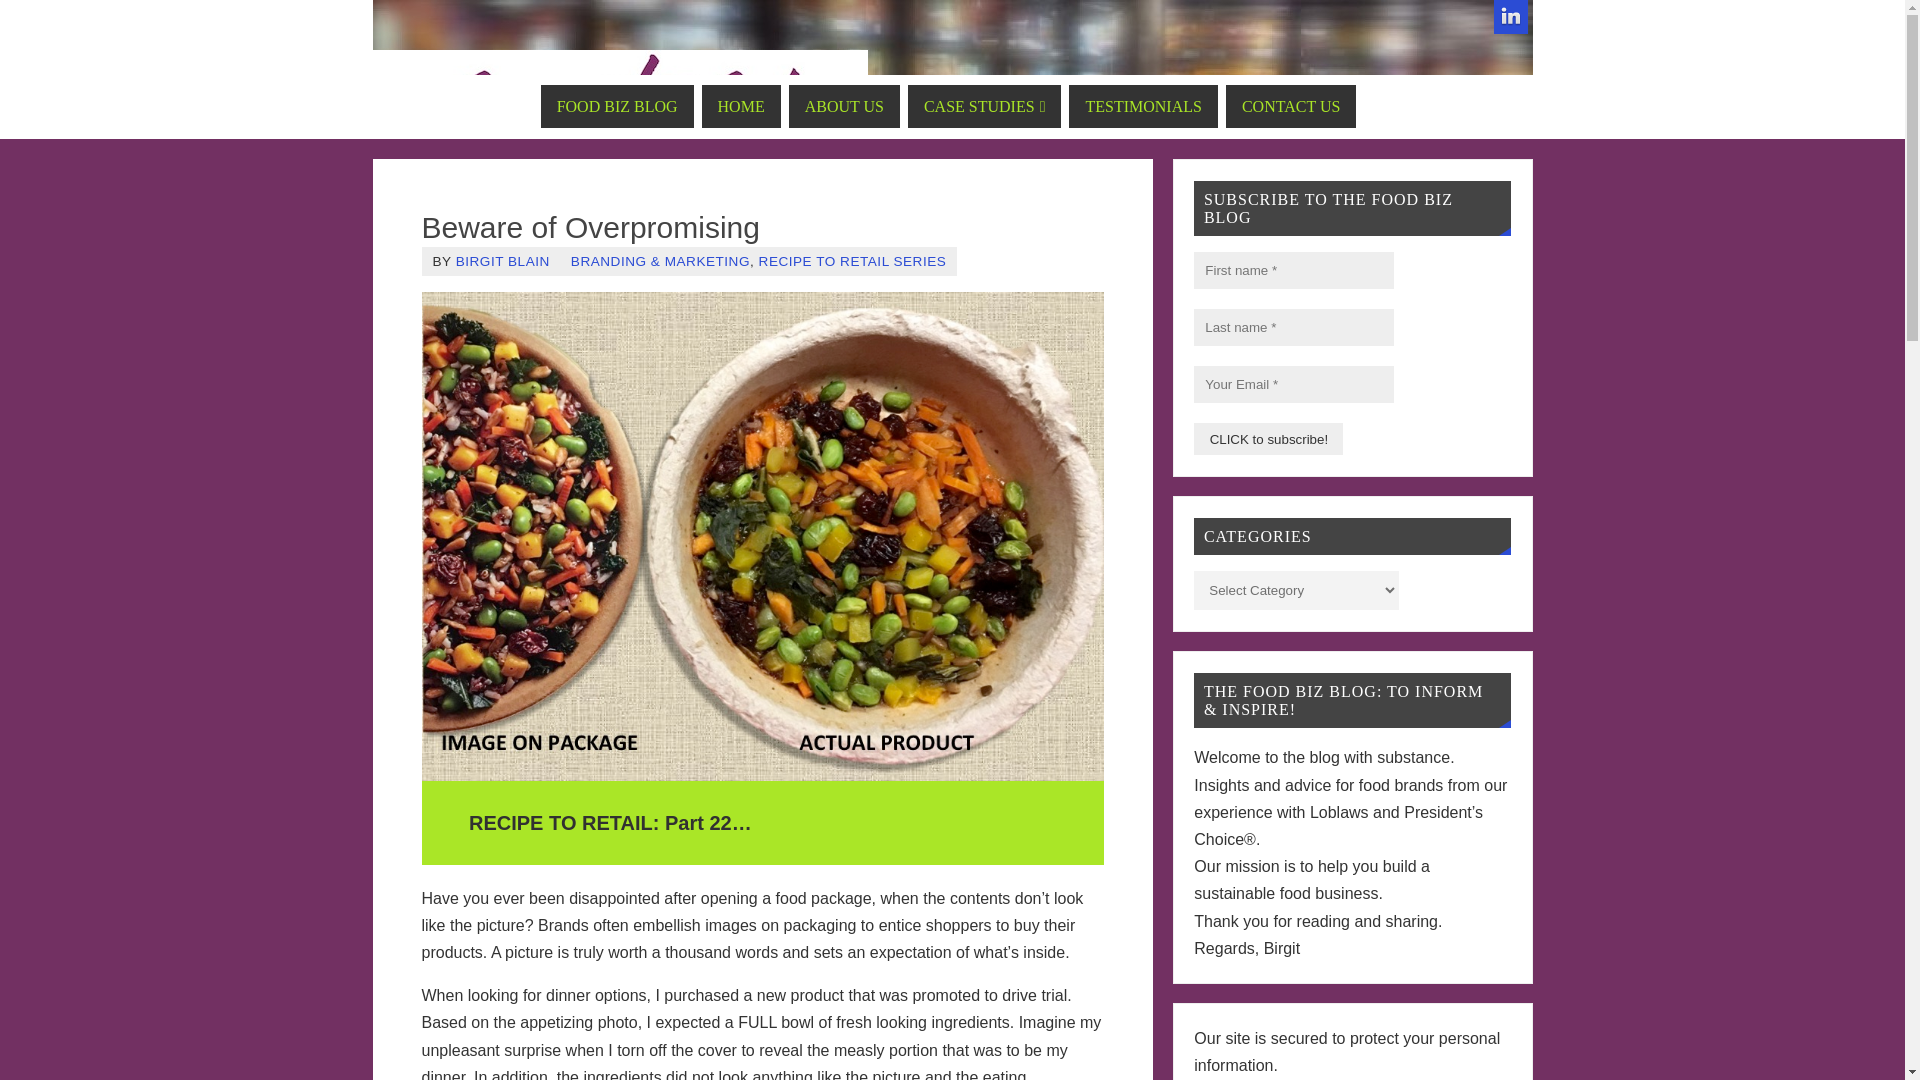 The image size is (1920, 1080). I want to click on HOME, so click(742, 106).